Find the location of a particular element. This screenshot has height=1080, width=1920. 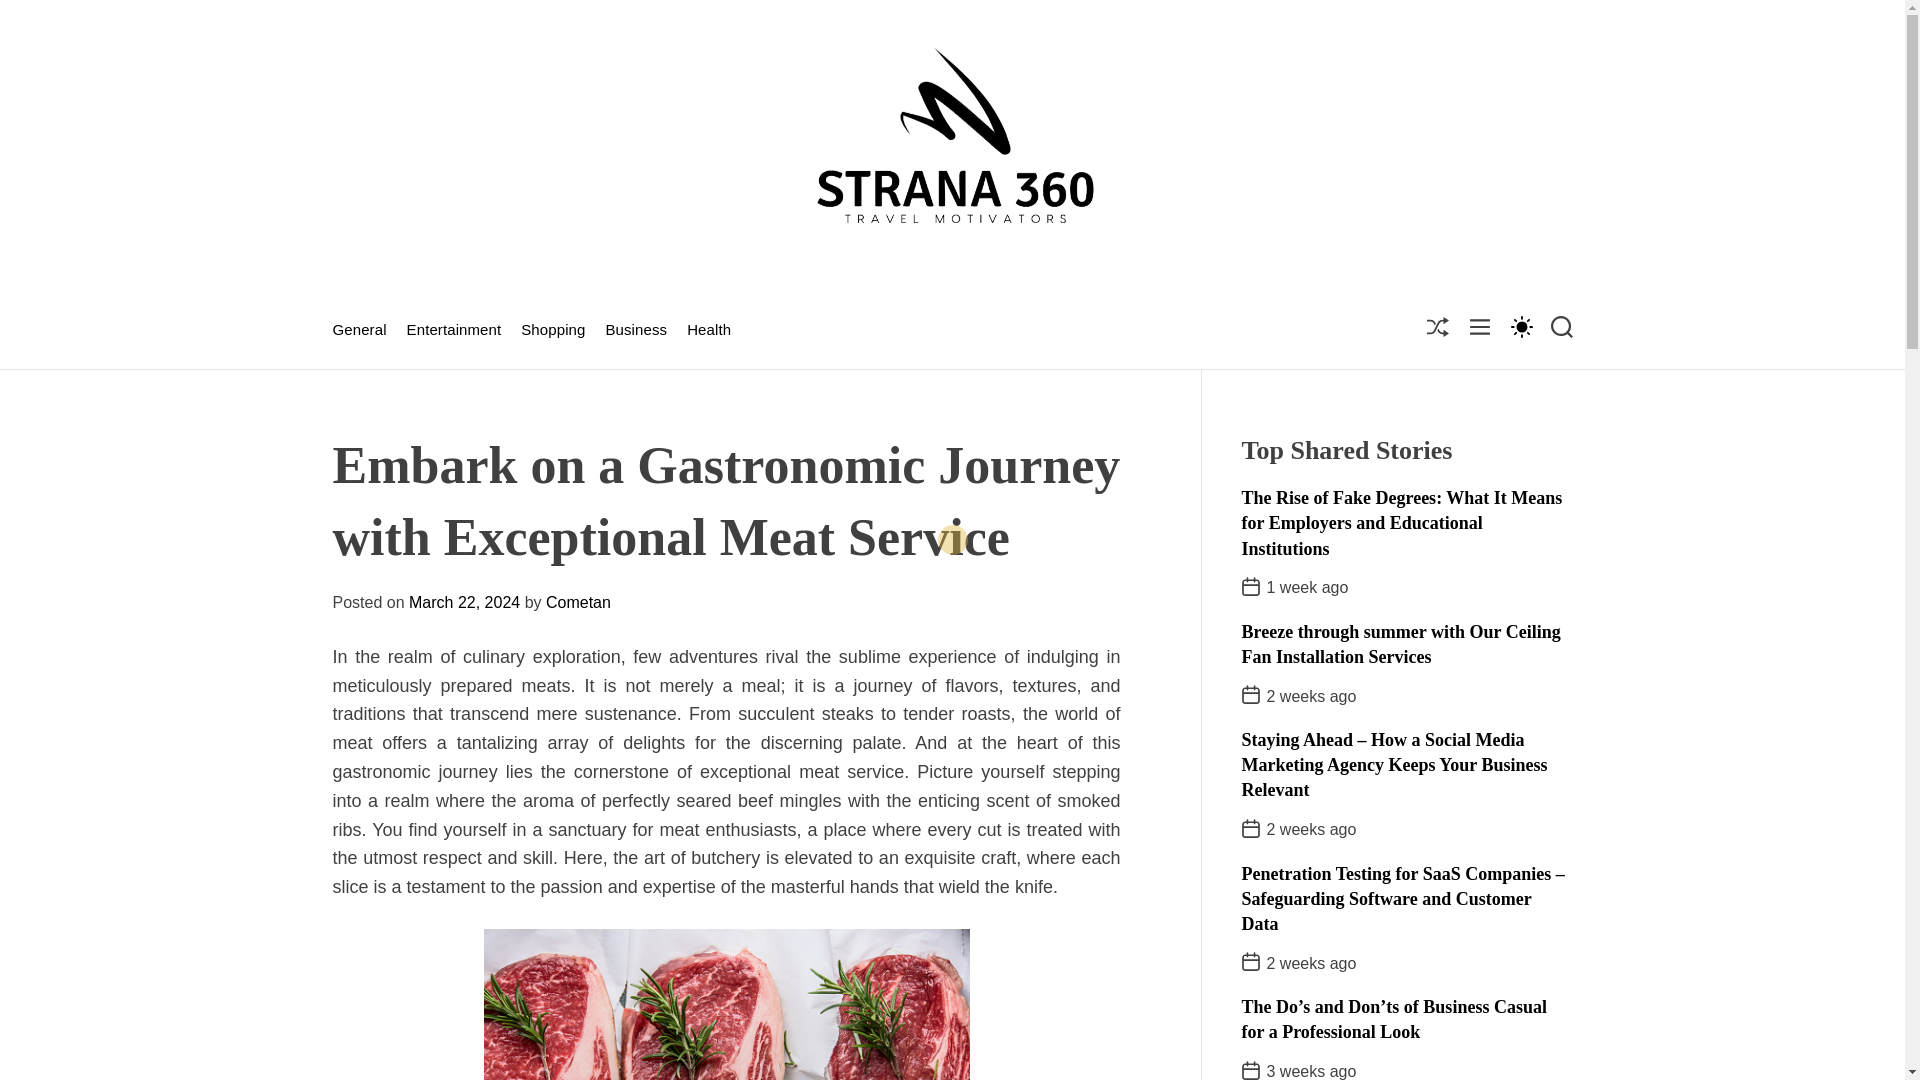

Entertainment is located at coordinates (454, 330).